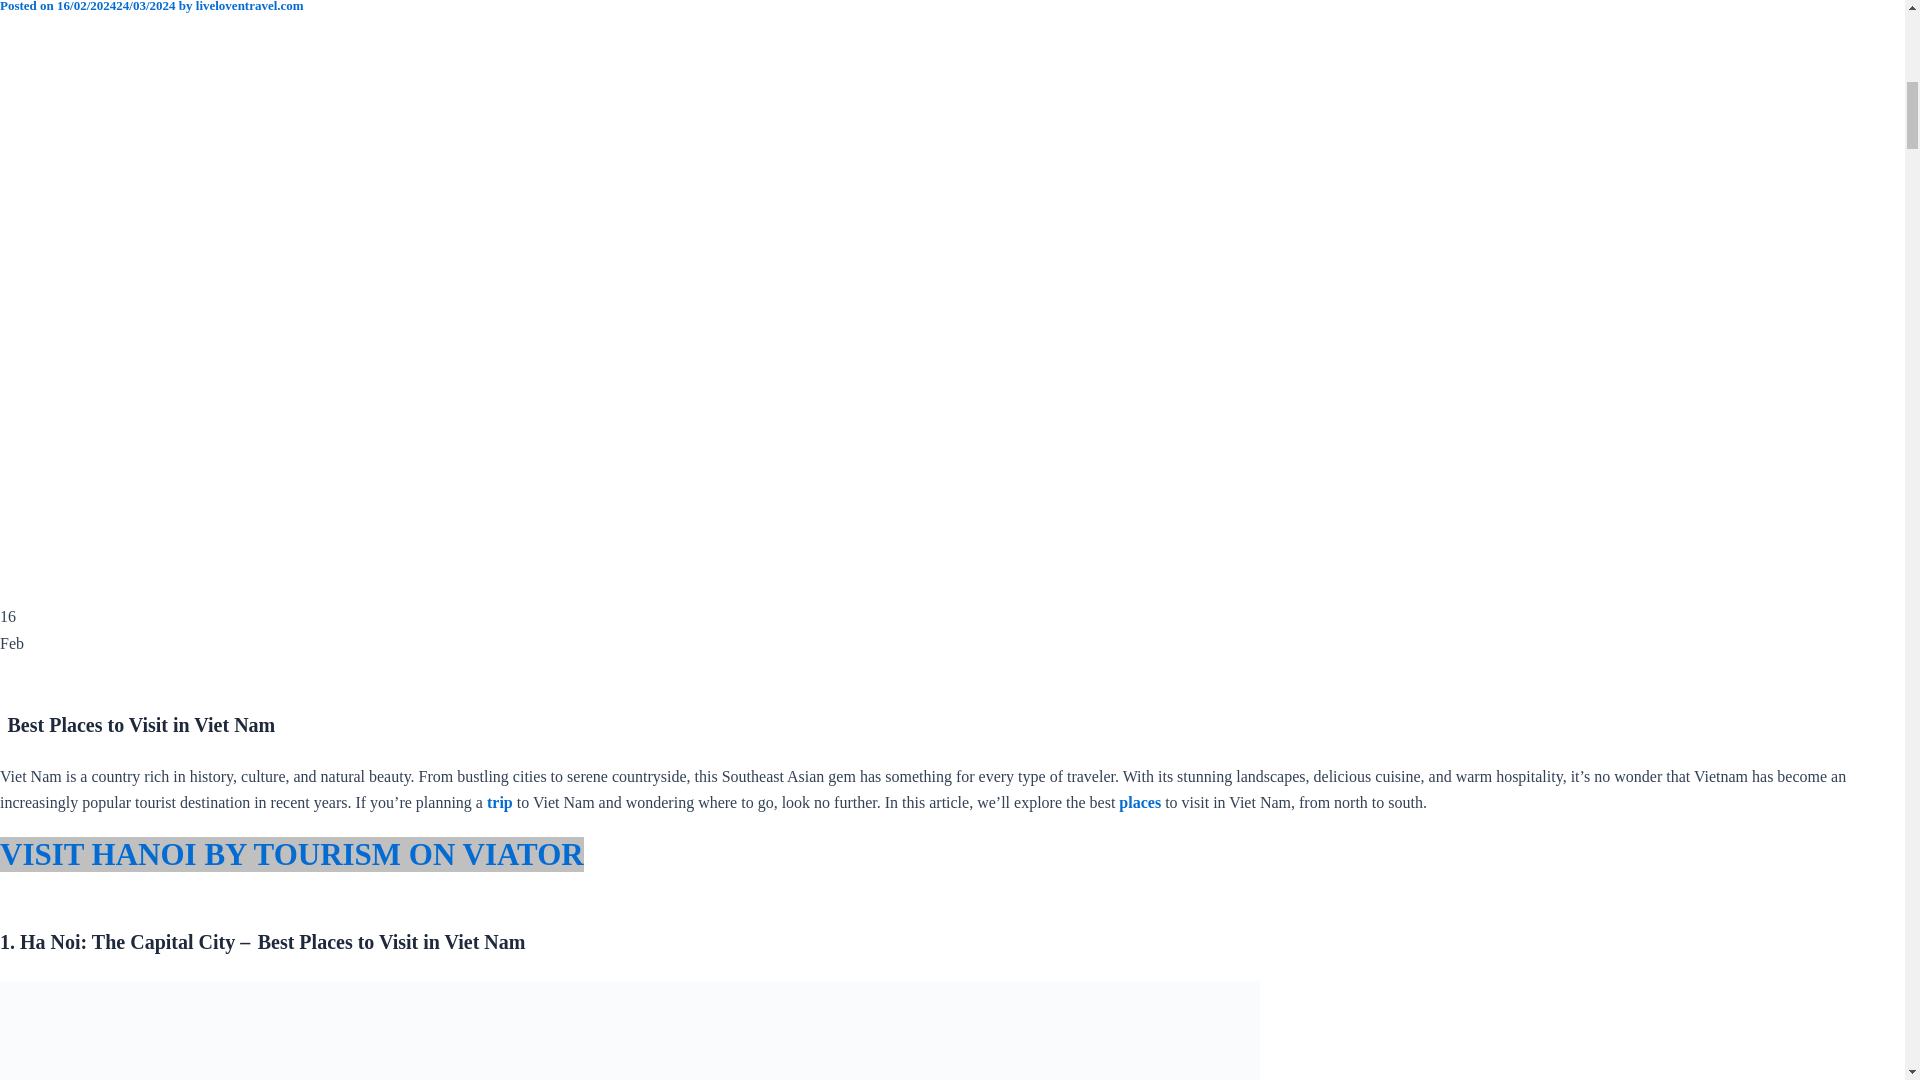  I want to click on VISIT HANOI BY TOURISM ON VIATOR, so click(292, 854).